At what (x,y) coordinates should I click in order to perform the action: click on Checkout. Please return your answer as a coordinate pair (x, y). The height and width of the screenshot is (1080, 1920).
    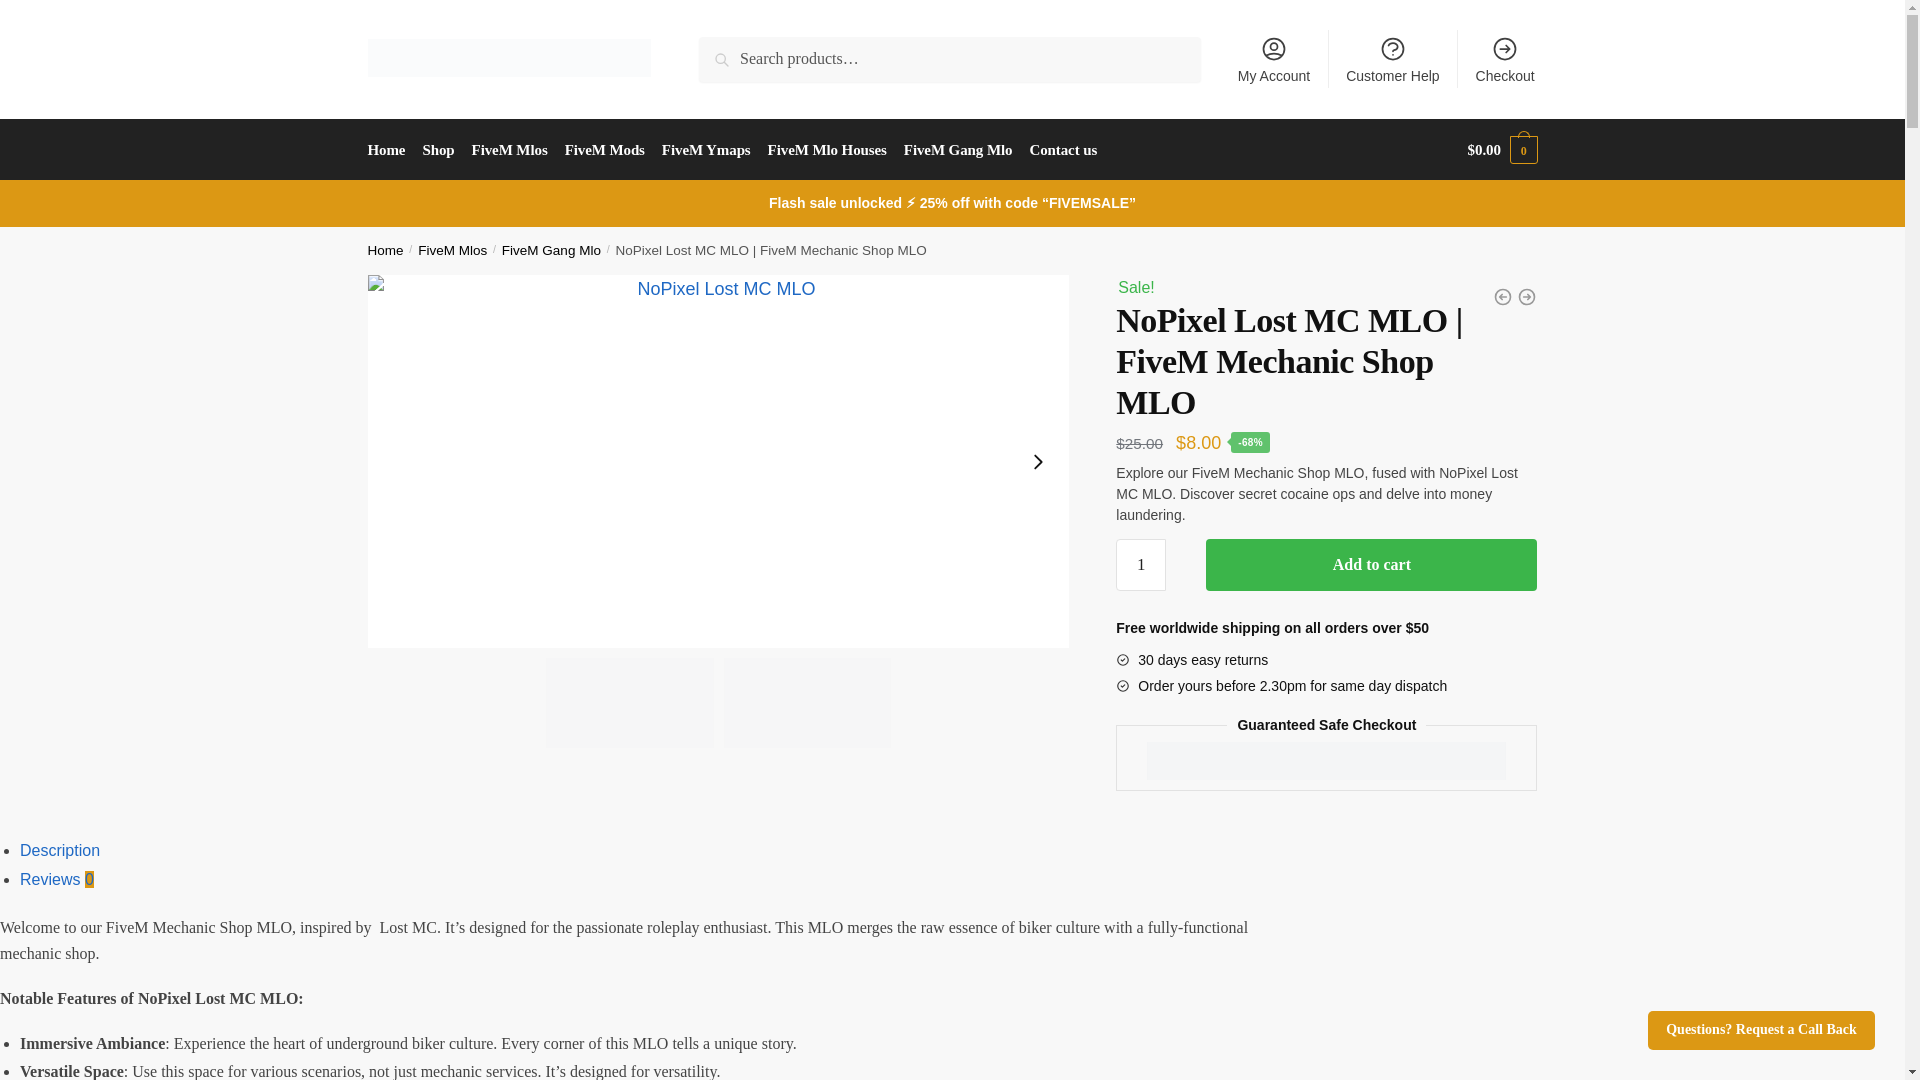
    Looking at the image, I should click on (1505, 58).